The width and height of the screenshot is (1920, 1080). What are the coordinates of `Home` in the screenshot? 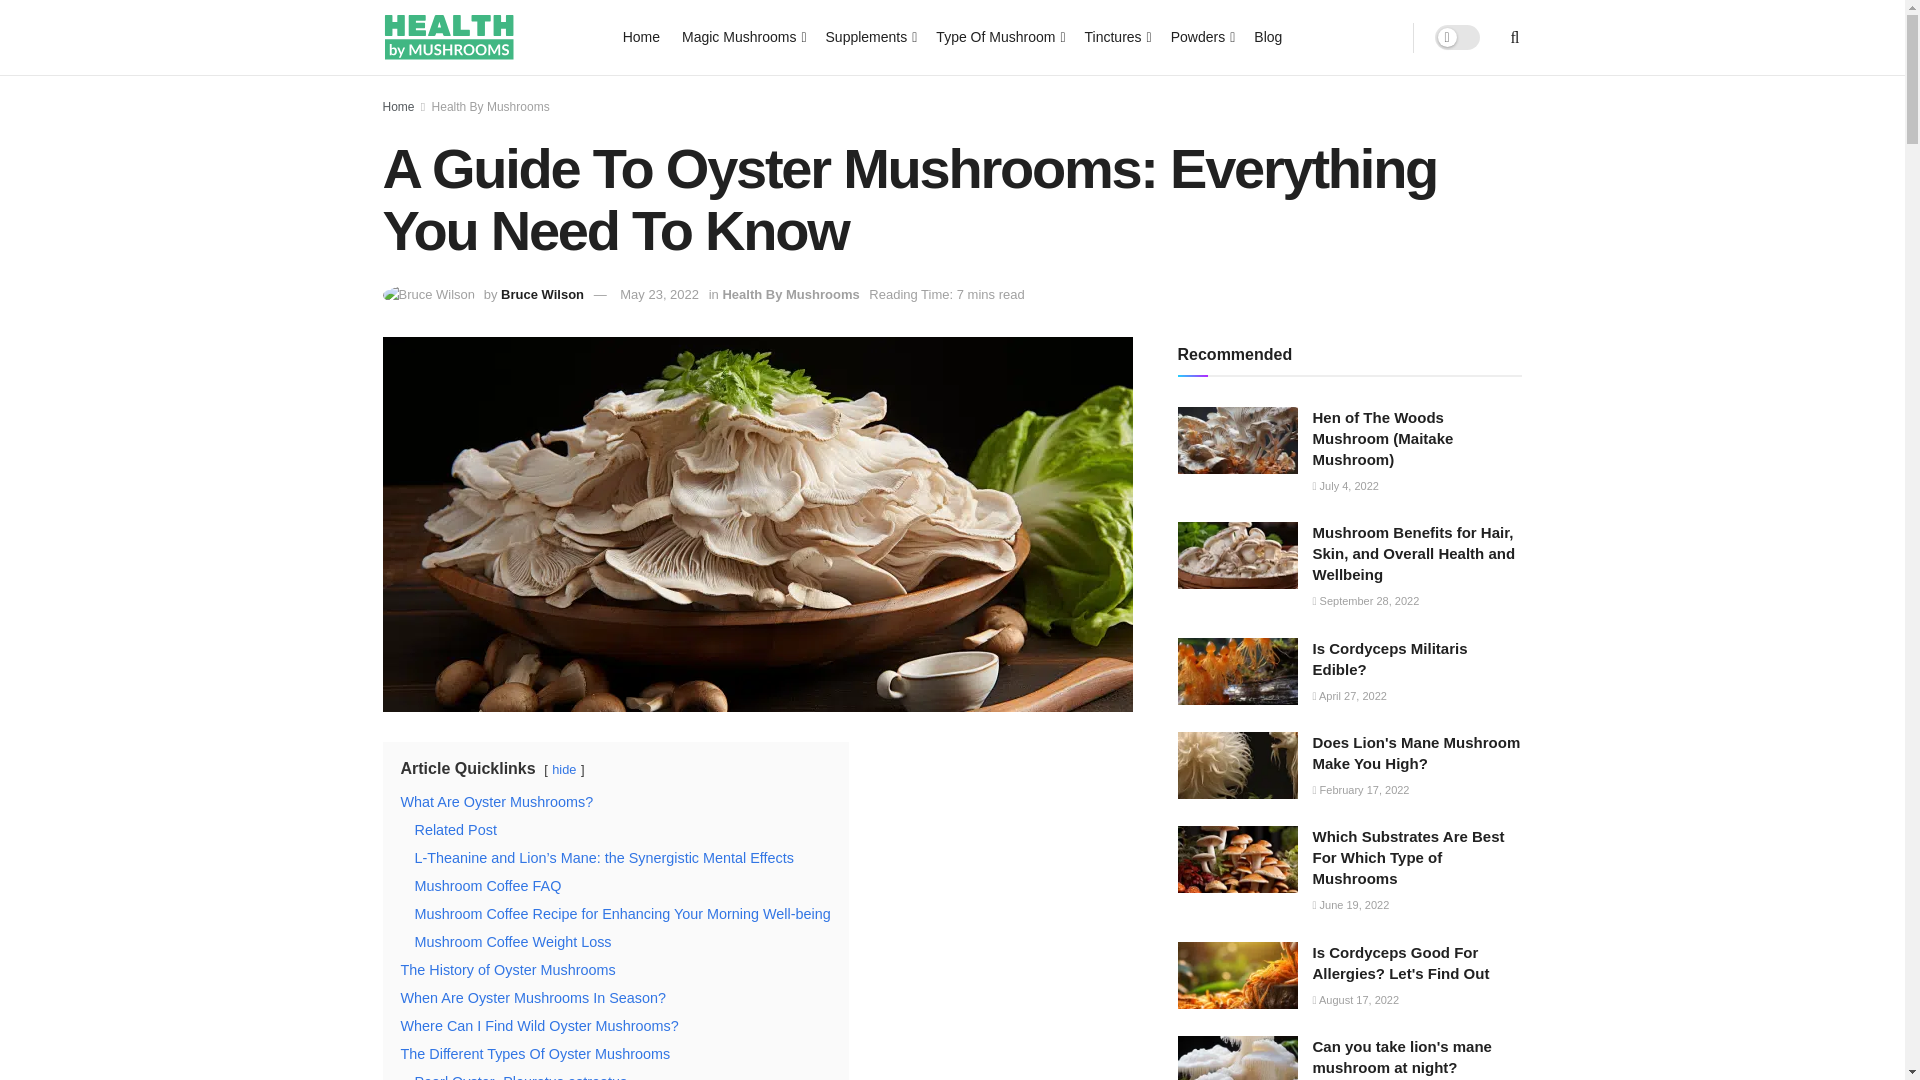 It's located at (641, 36).